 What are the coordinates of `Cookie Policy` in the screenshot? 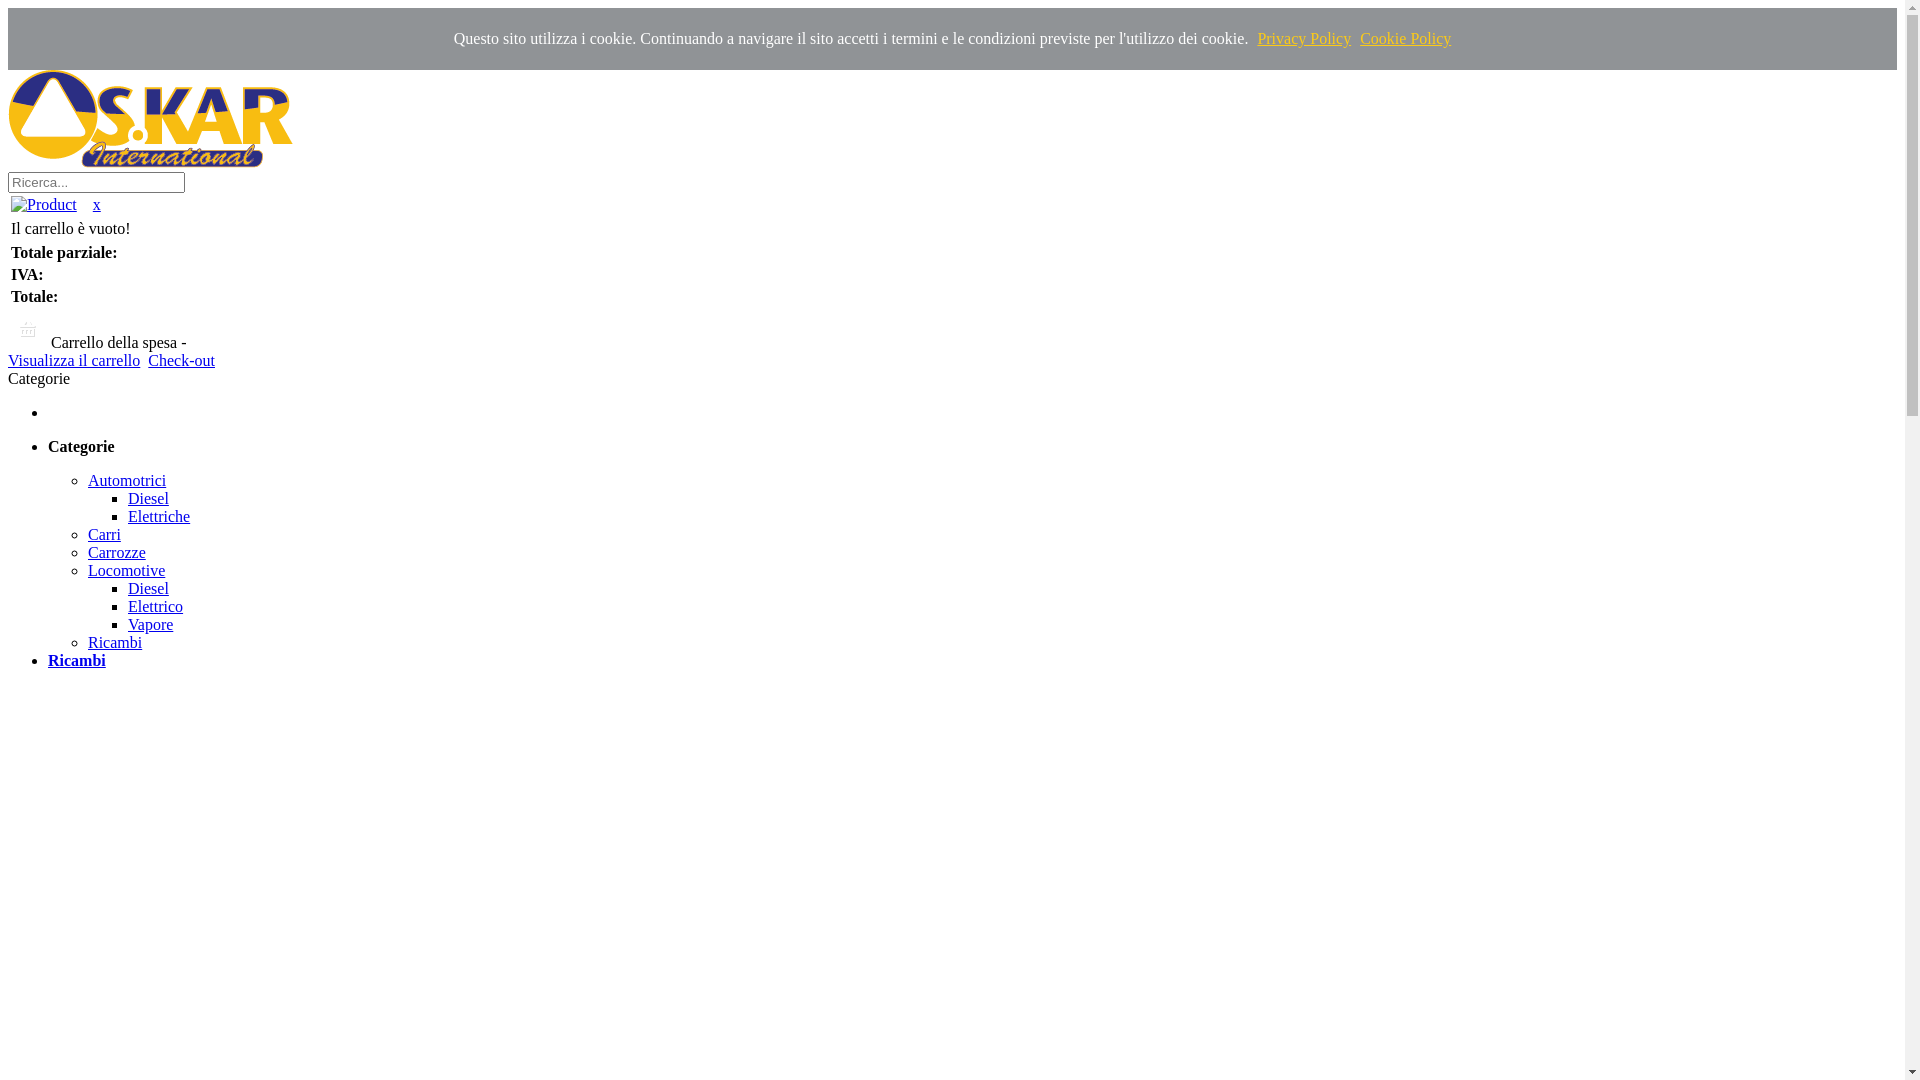 It's located at (1406, 38).